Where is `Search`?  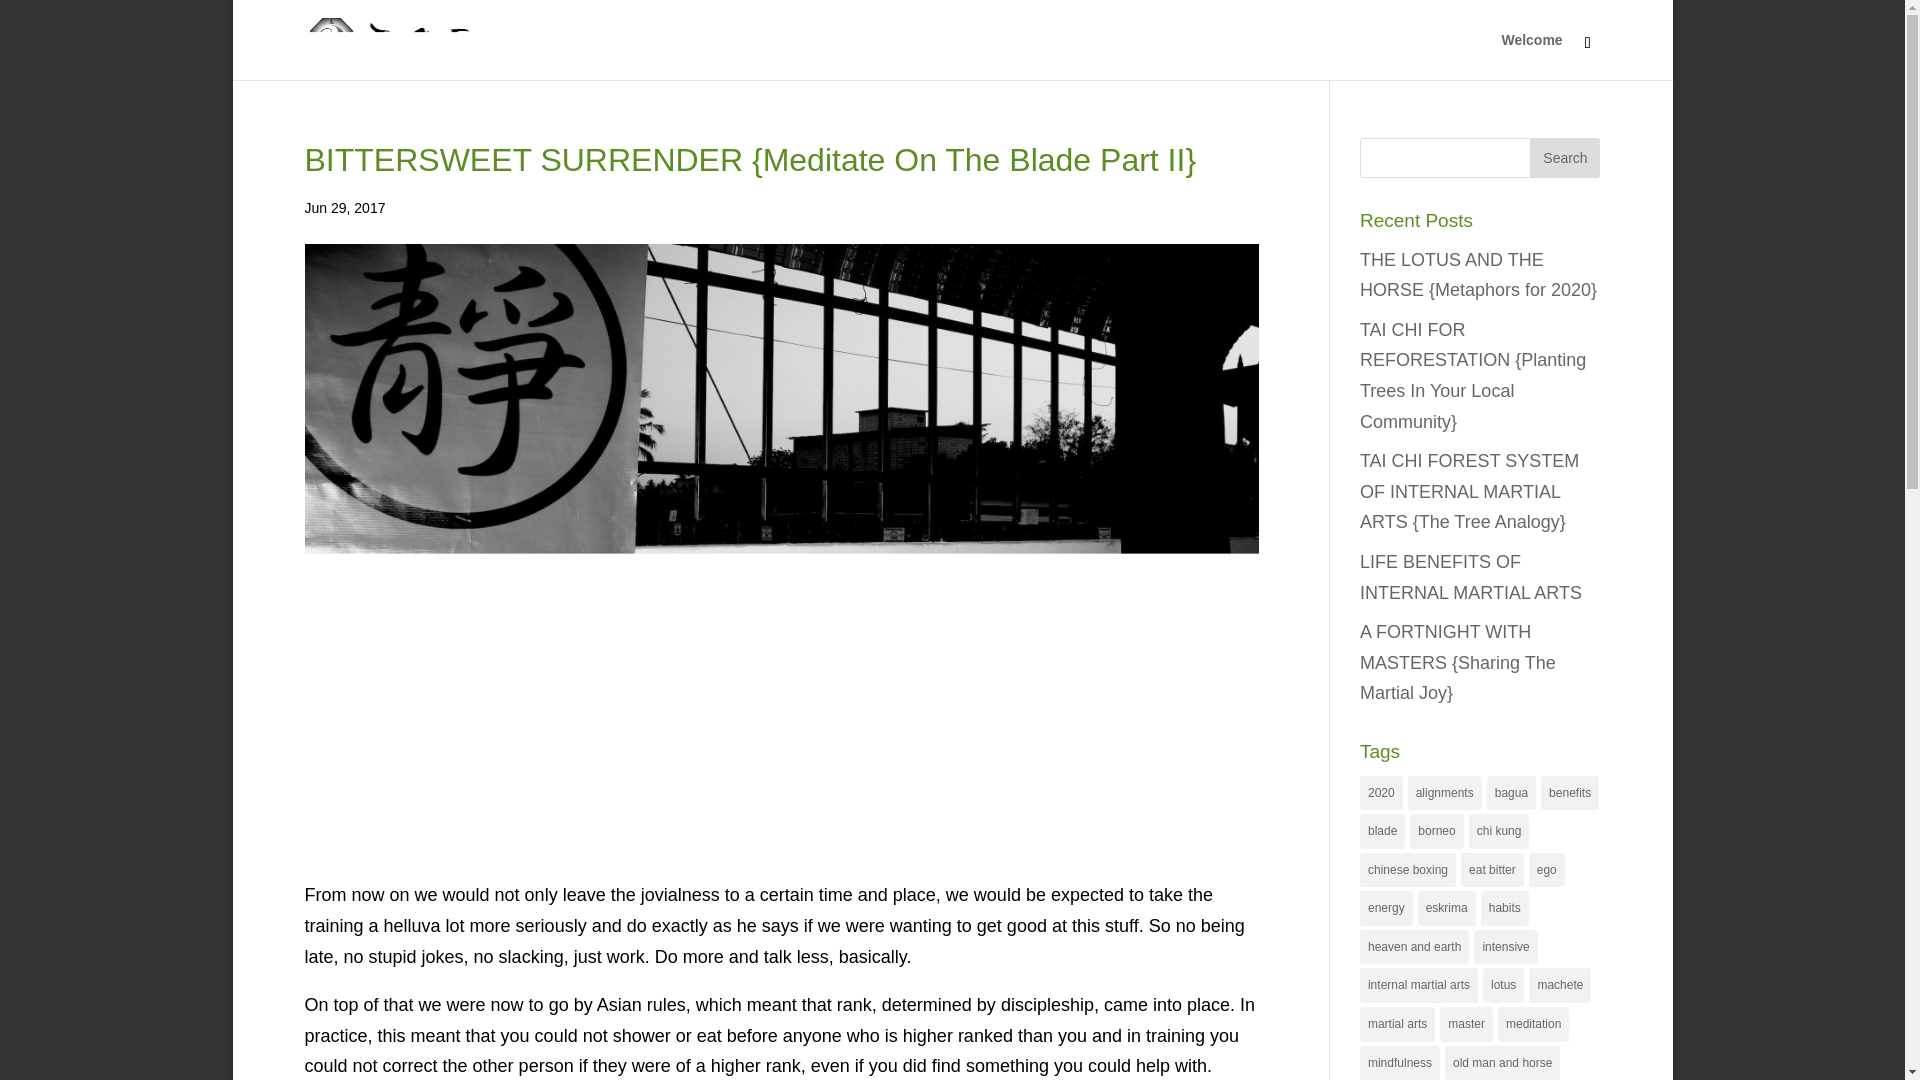
Search is located at coordinates (1564, 158).